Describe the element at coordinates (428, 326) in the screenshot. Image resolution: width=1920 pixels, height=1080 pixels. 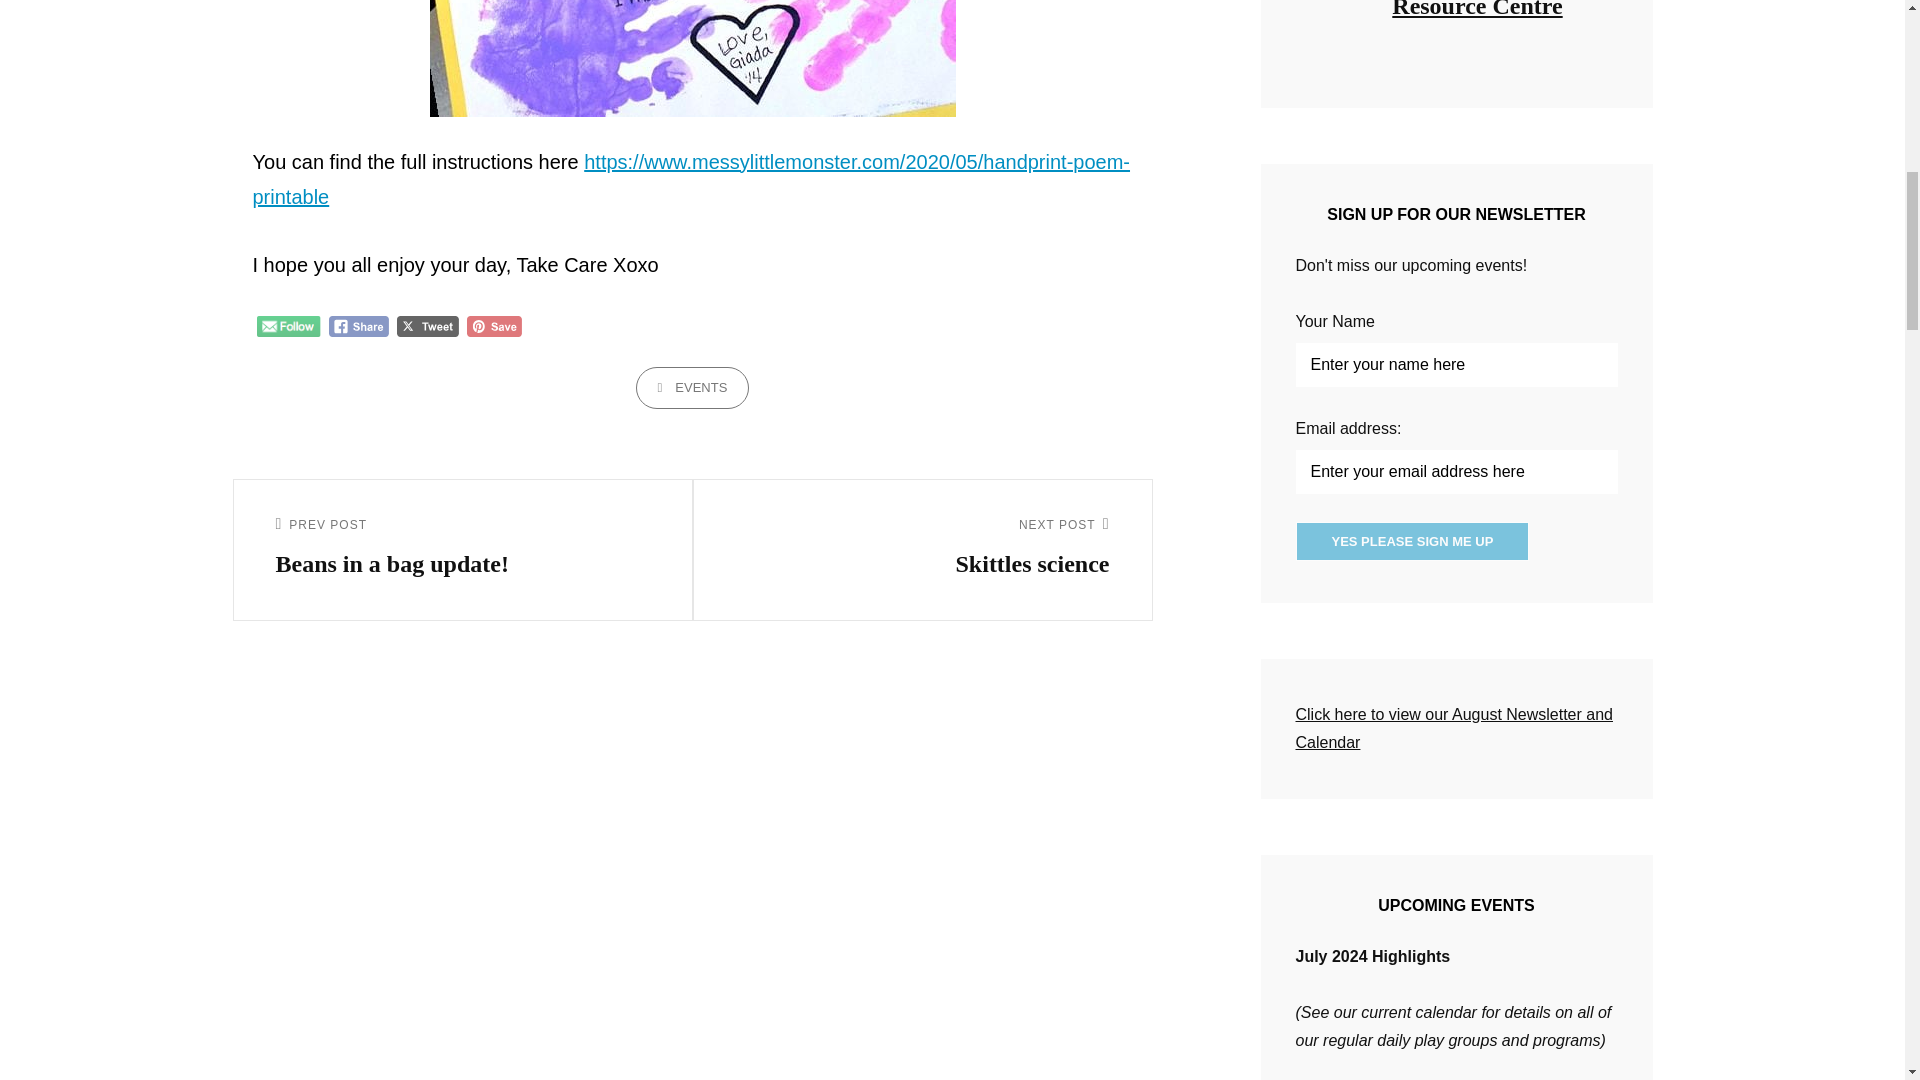
I see `Tweet` at that location.